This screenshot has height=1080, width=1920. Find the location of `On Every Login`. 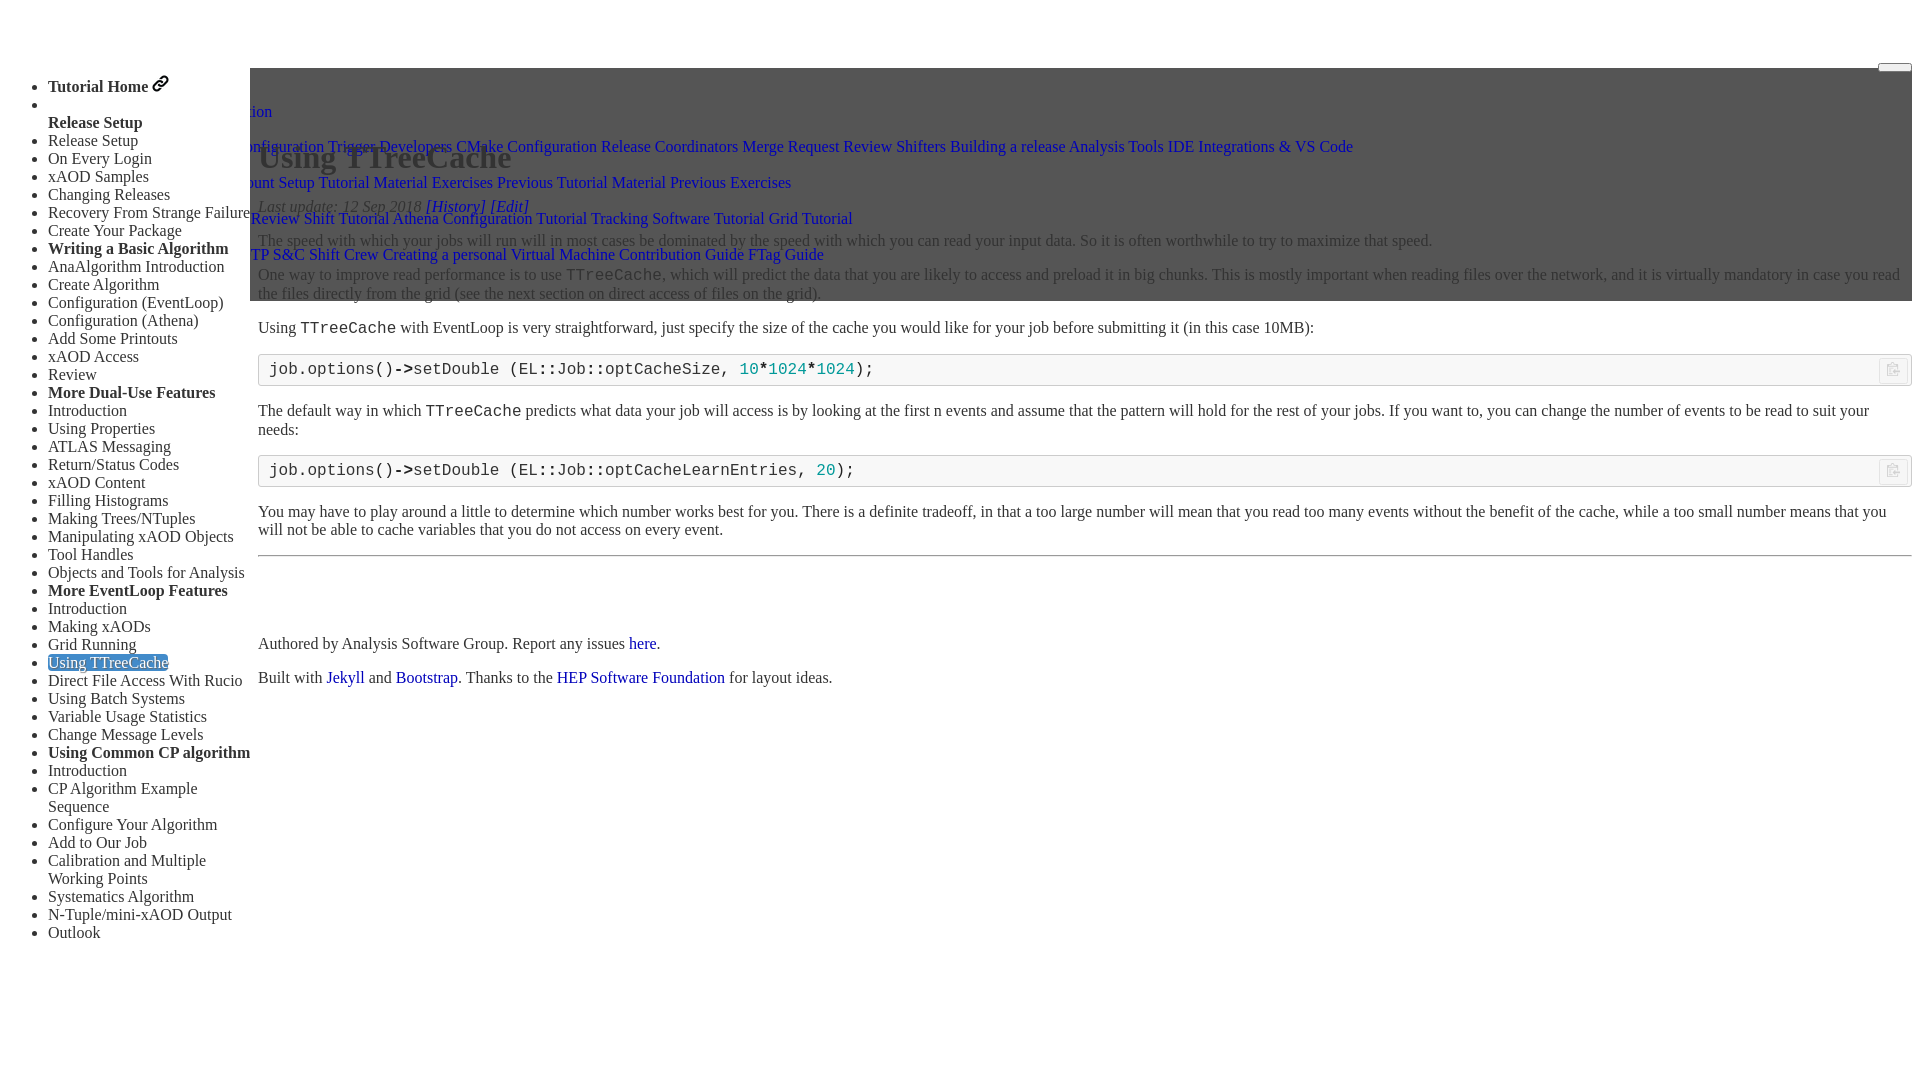

On Every Login is located at coordinates (100, 158).